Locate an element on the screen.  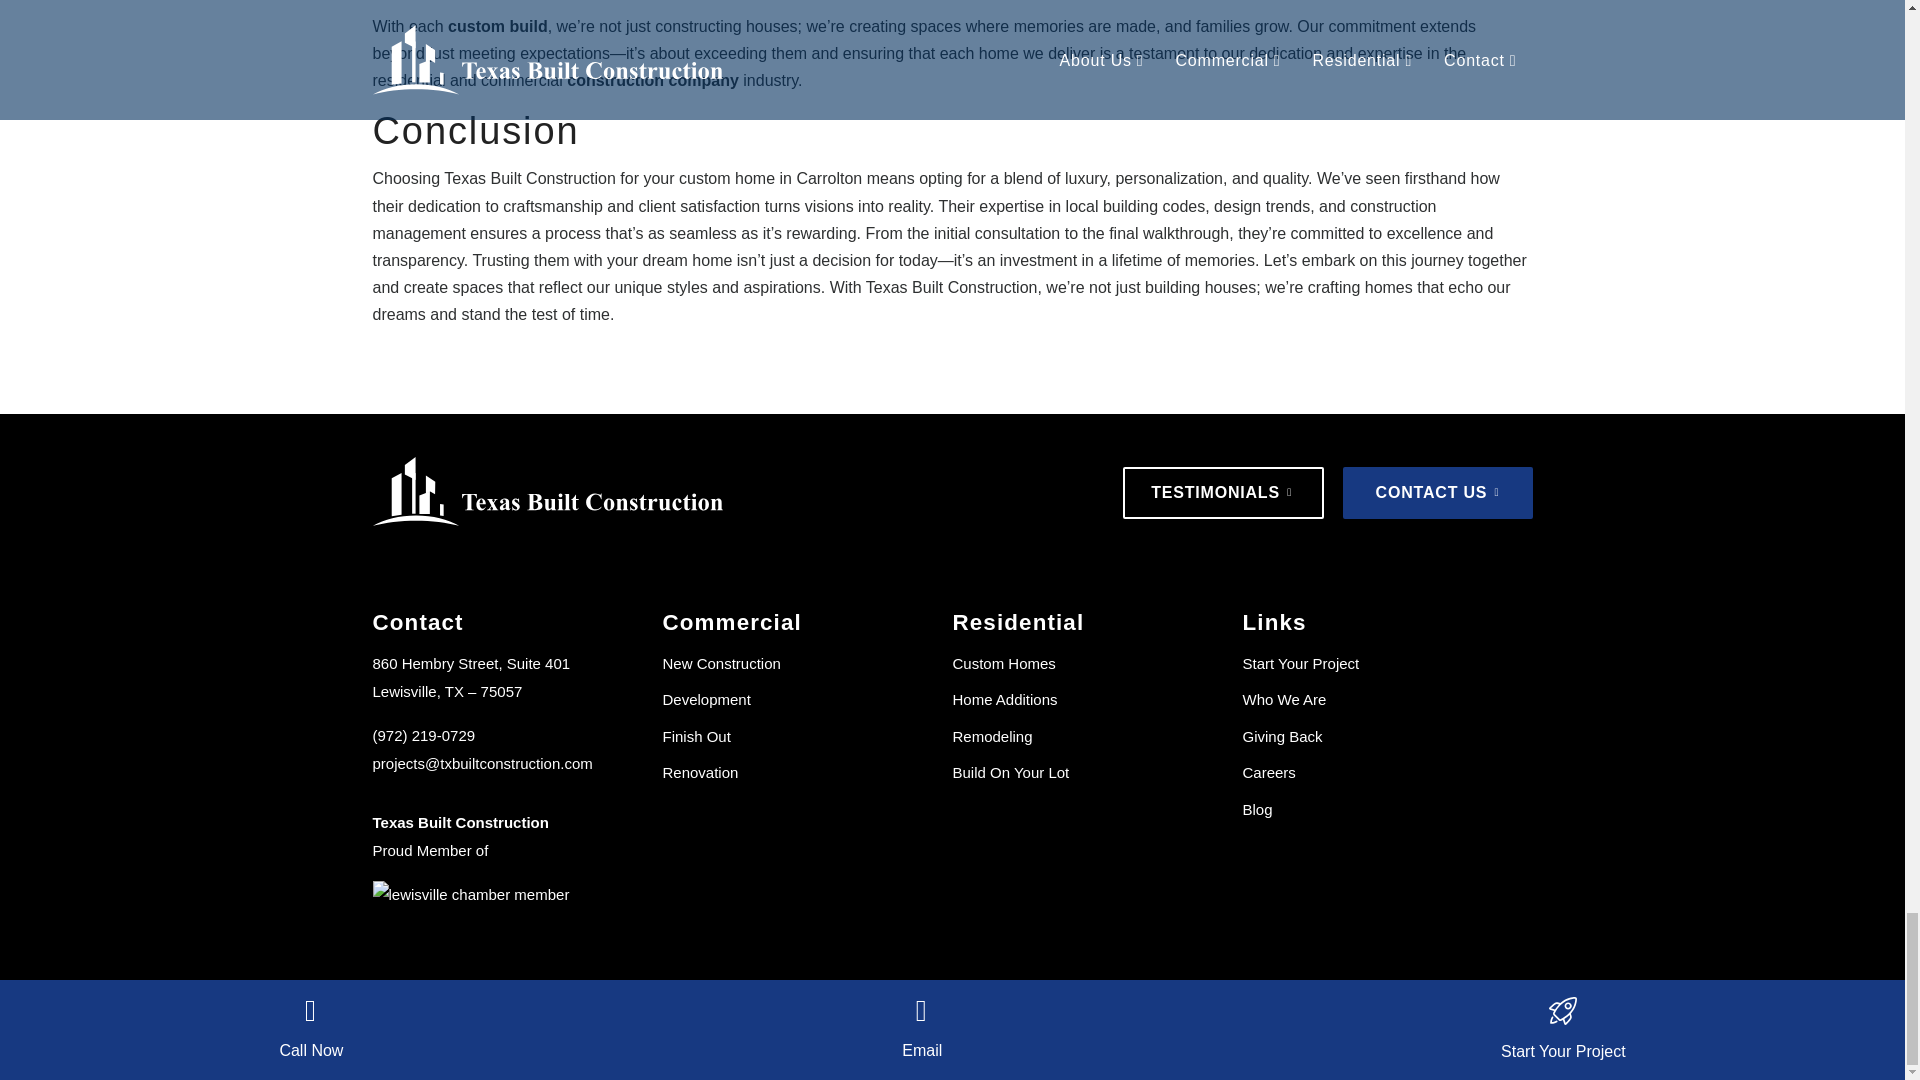
Start Your Project is located at coordinates (1300, 662).